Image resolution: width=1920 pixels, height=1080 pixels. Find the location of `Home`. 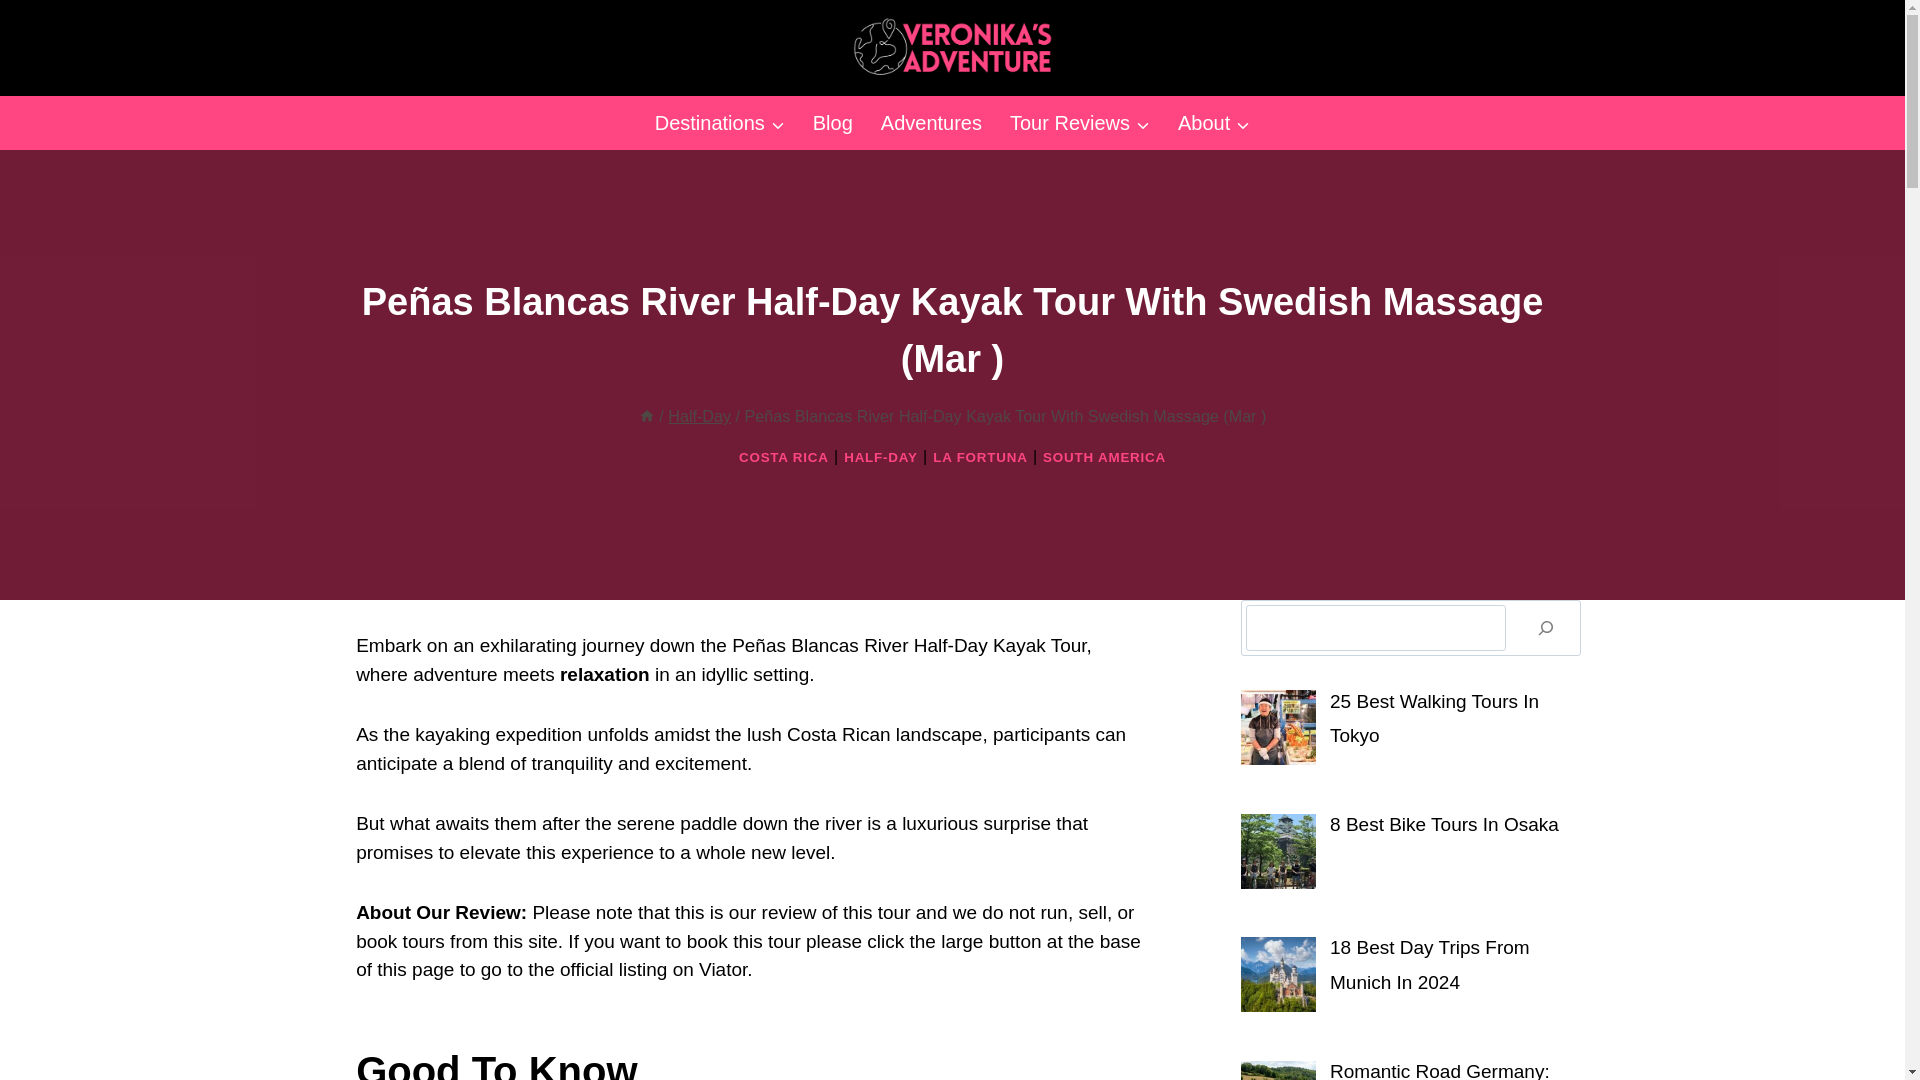

Home is located at coordinates (646, 416).